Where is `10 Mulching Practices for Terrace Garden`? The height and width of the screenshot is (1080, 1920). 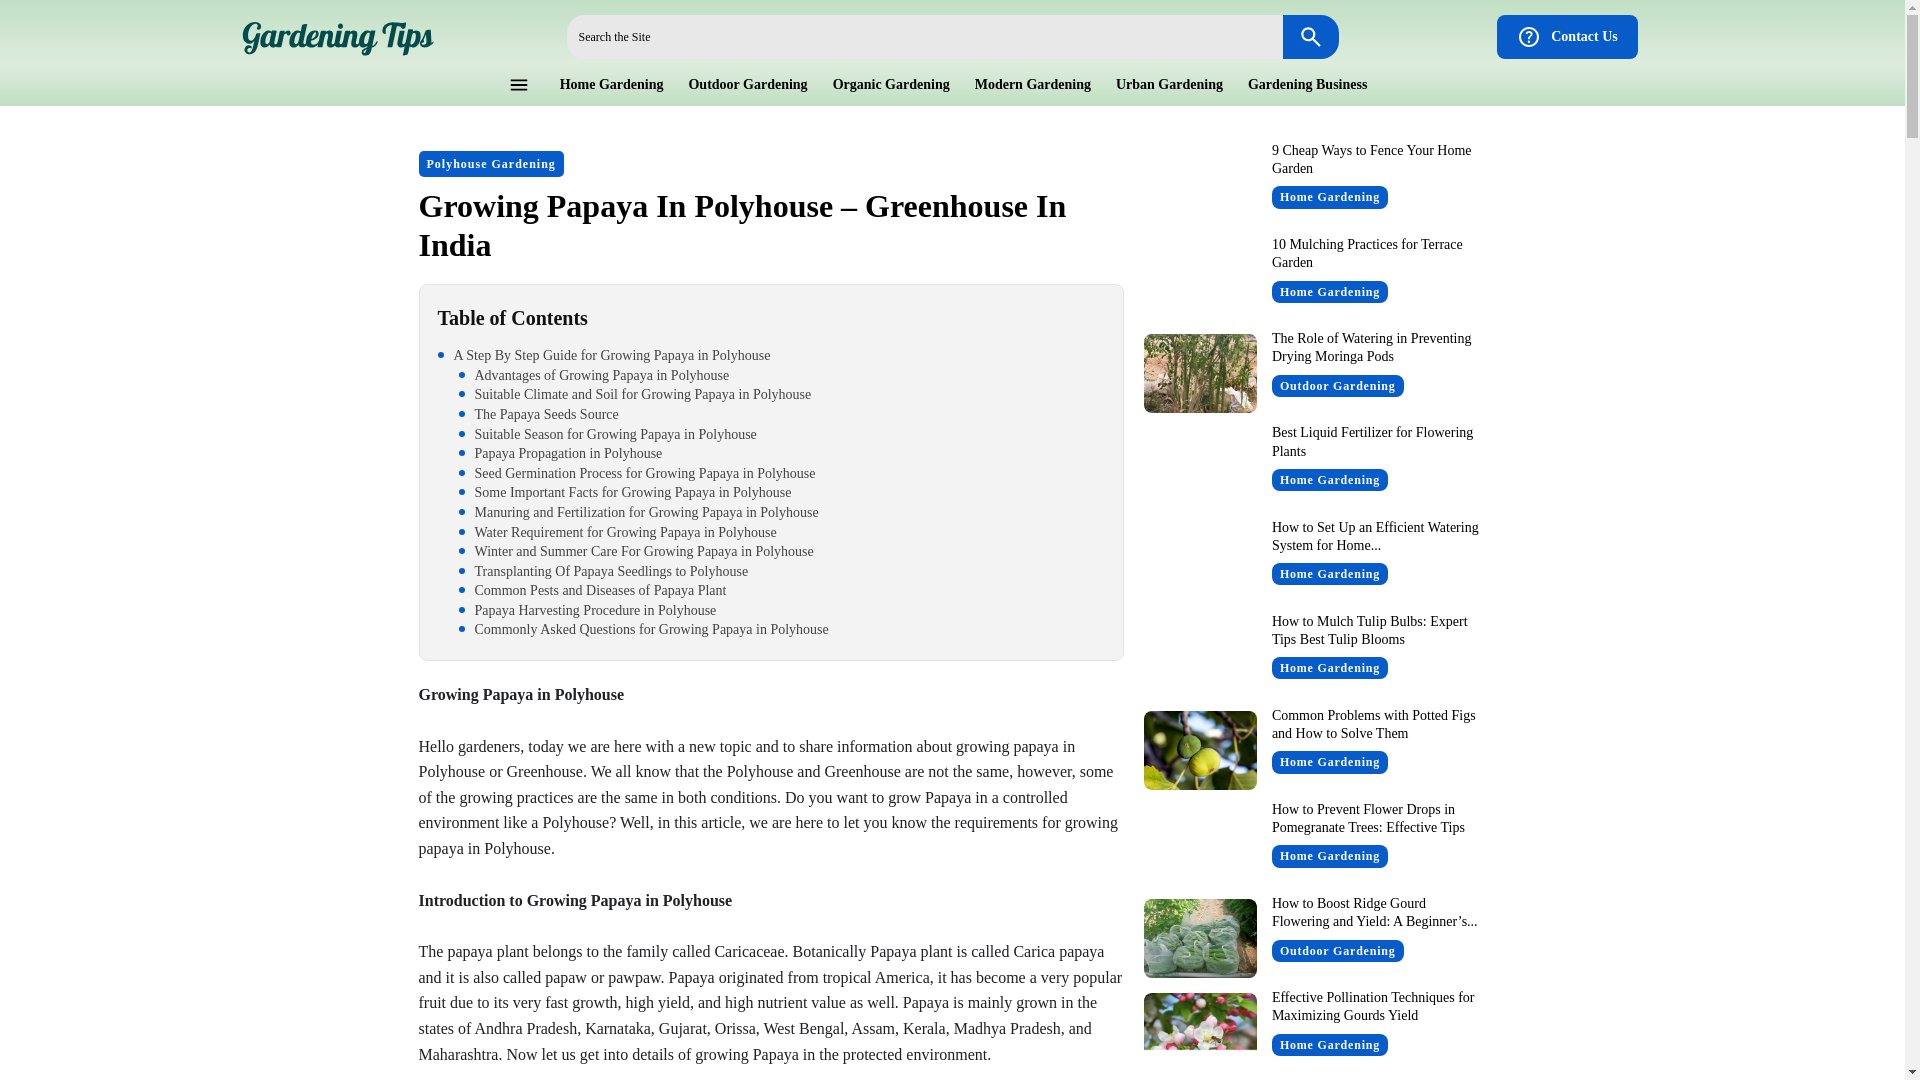
10 Mulching Practices for Terrace Garden is located at coordinates (1200, 278).